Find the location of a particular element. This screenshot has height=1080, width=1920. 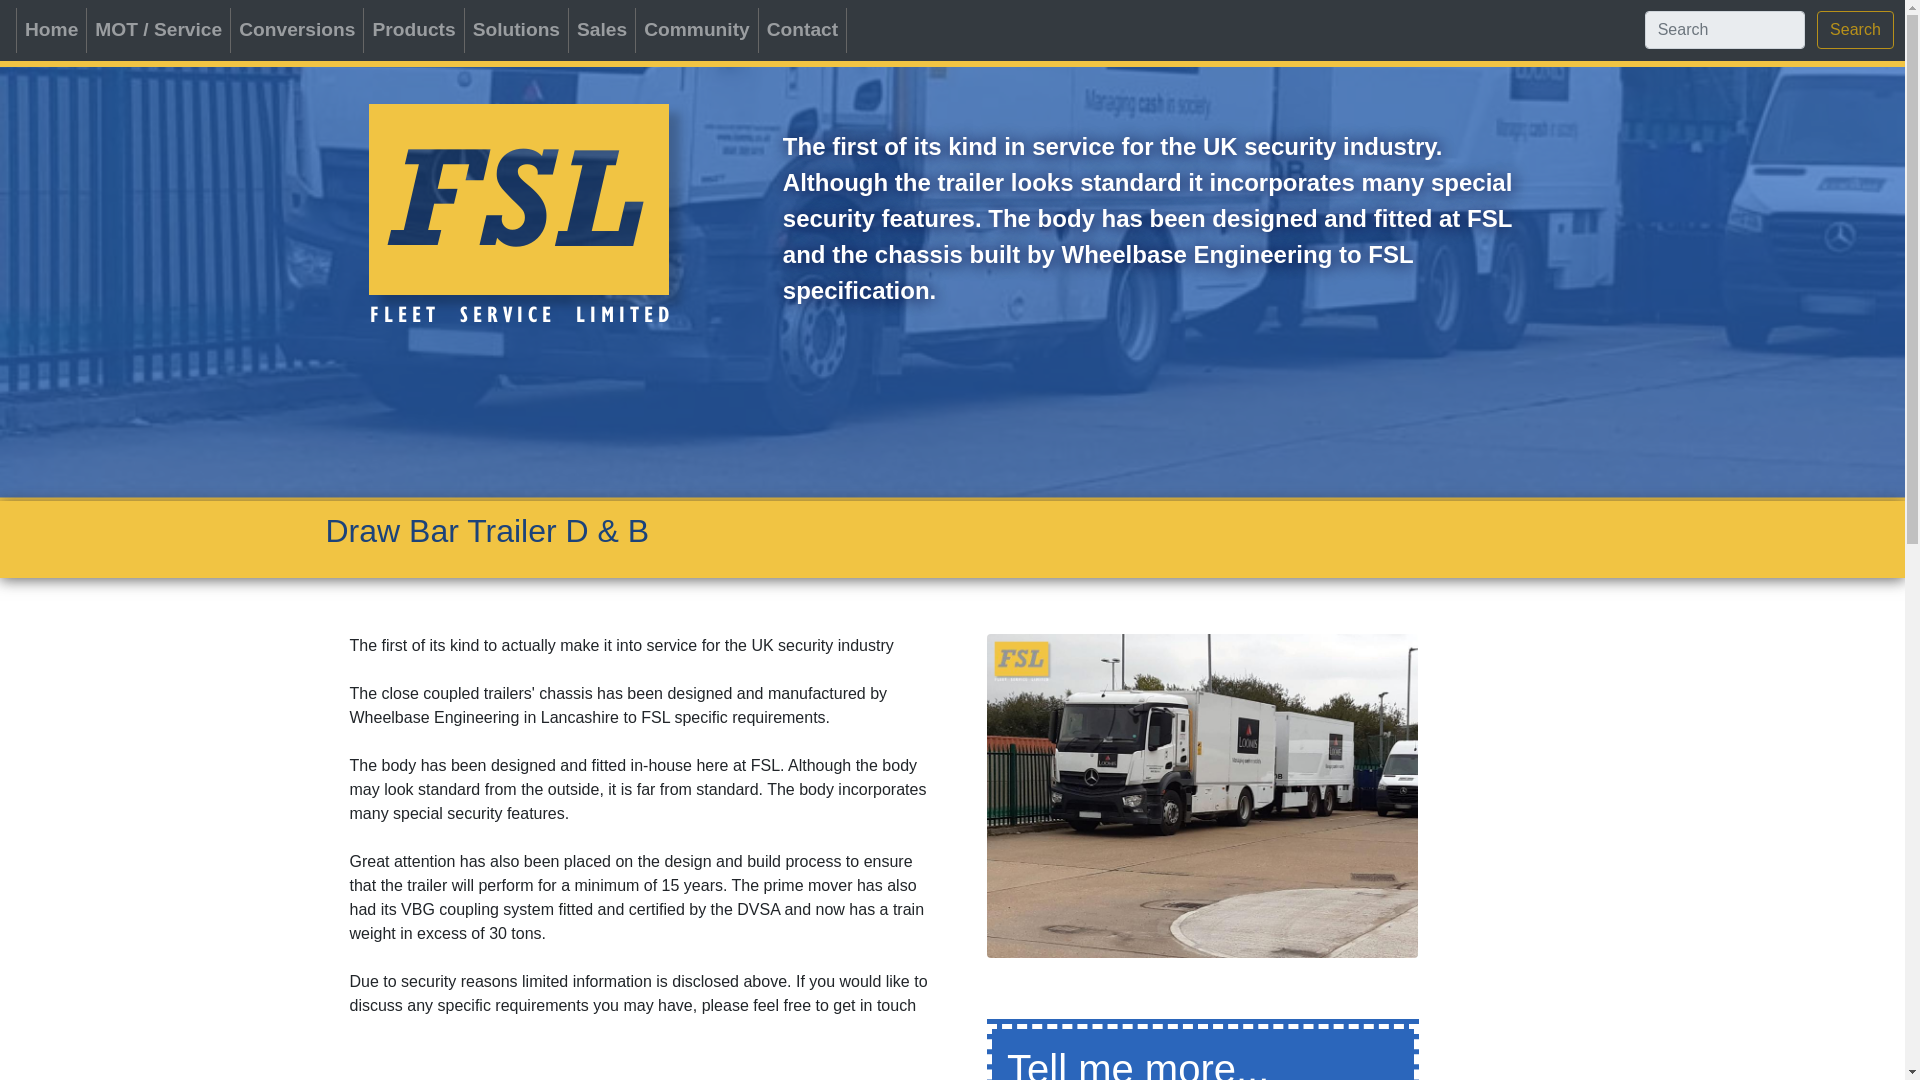

Contact is located at coordinates (802, 30).